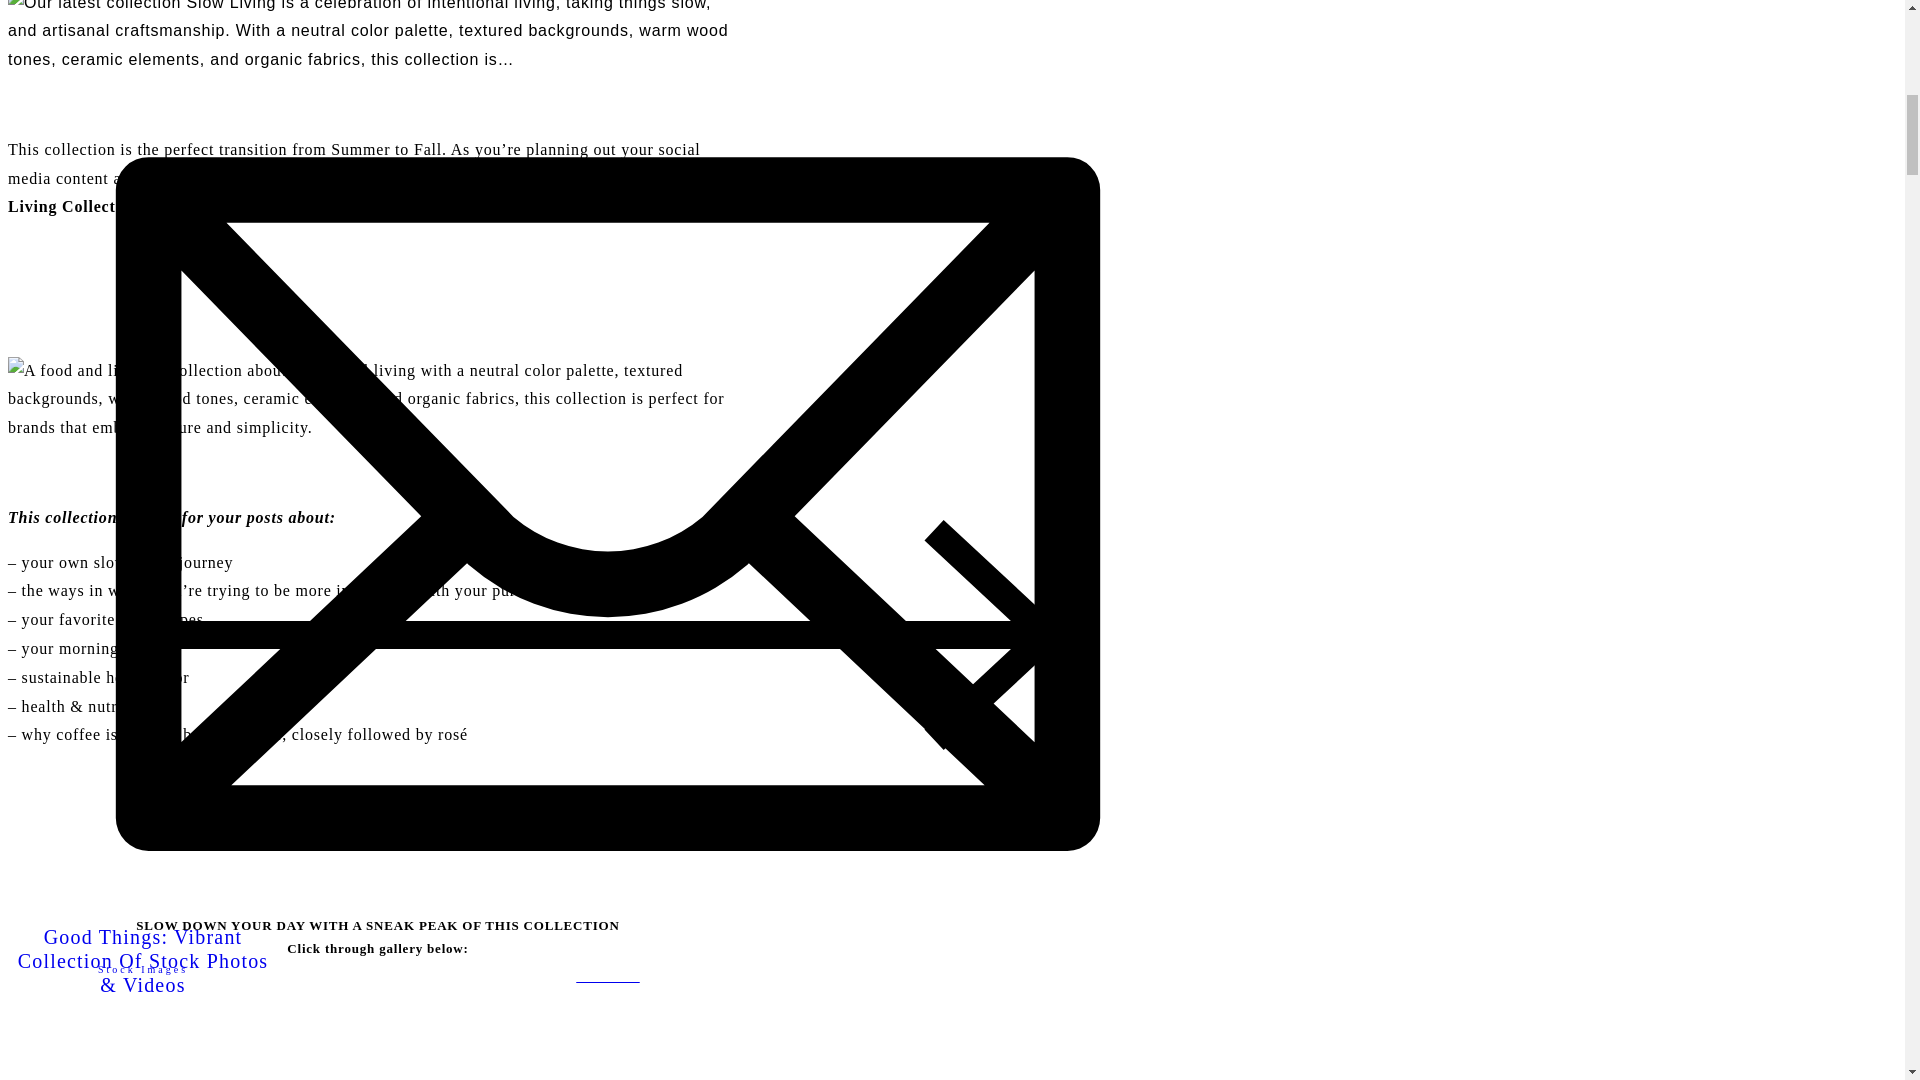 This screenshot has width=1920, height=1080. What do you see at coordinates (607, 978) in the screenshot?
I see `download` at bounding box center [607, 978].